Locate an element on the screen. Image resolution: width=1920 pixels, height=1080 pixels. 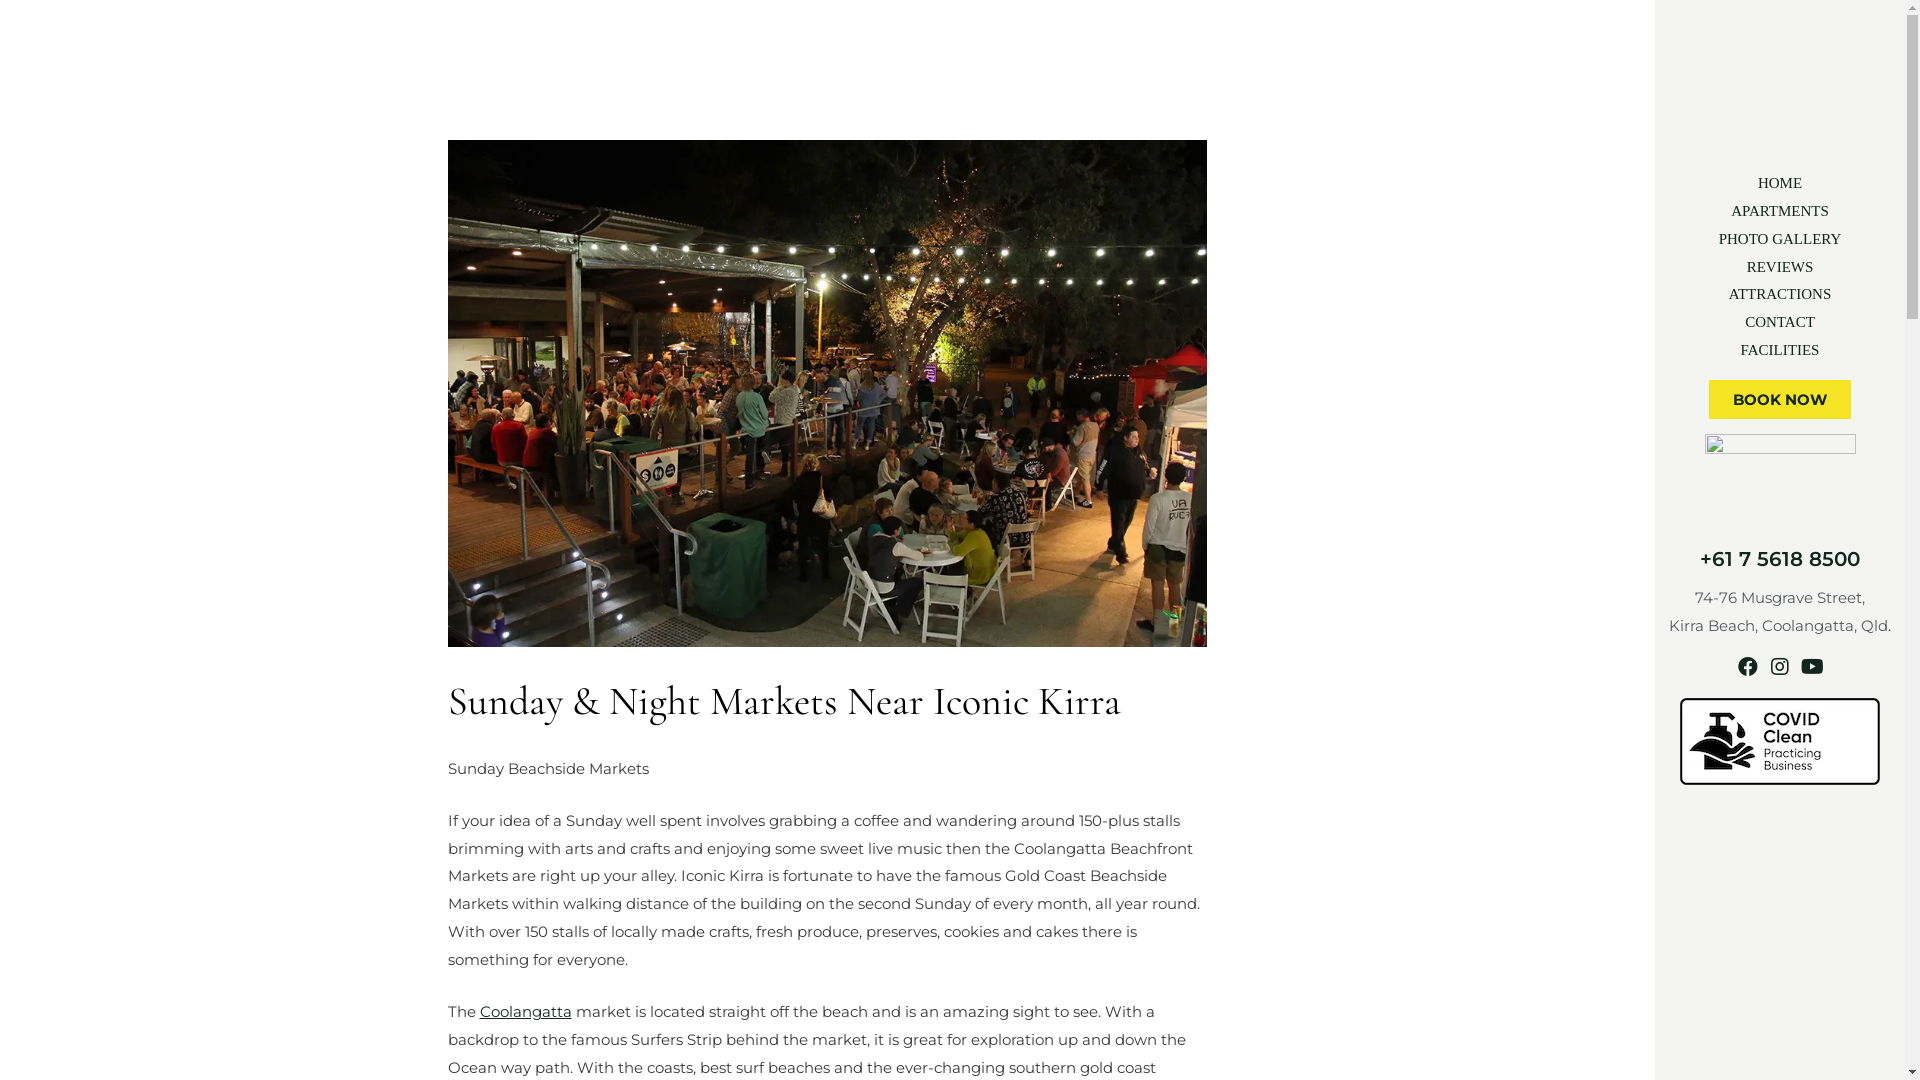
ATTRACTIONS is located at coordinates (1780, 294).